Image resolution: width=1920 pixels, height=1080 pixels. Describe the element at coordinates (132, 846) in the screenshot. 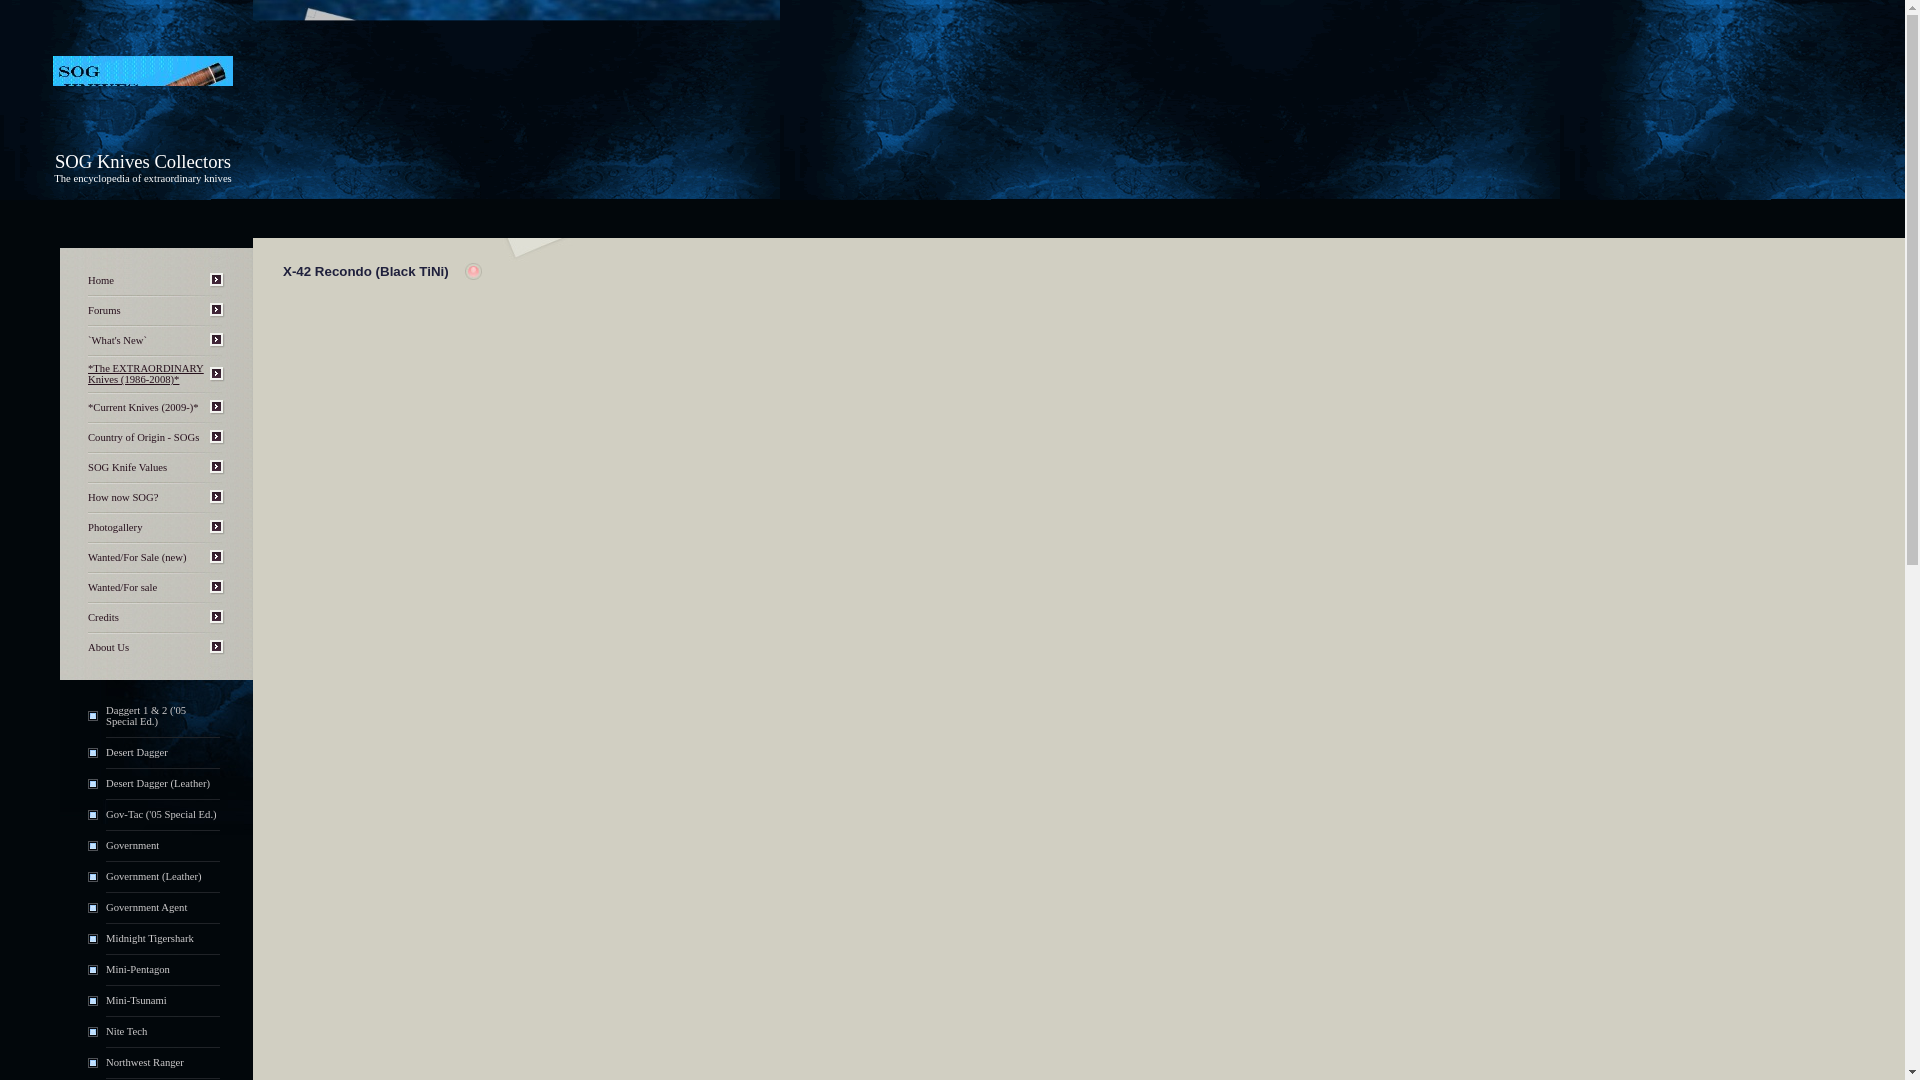

I see `Government` at that location.